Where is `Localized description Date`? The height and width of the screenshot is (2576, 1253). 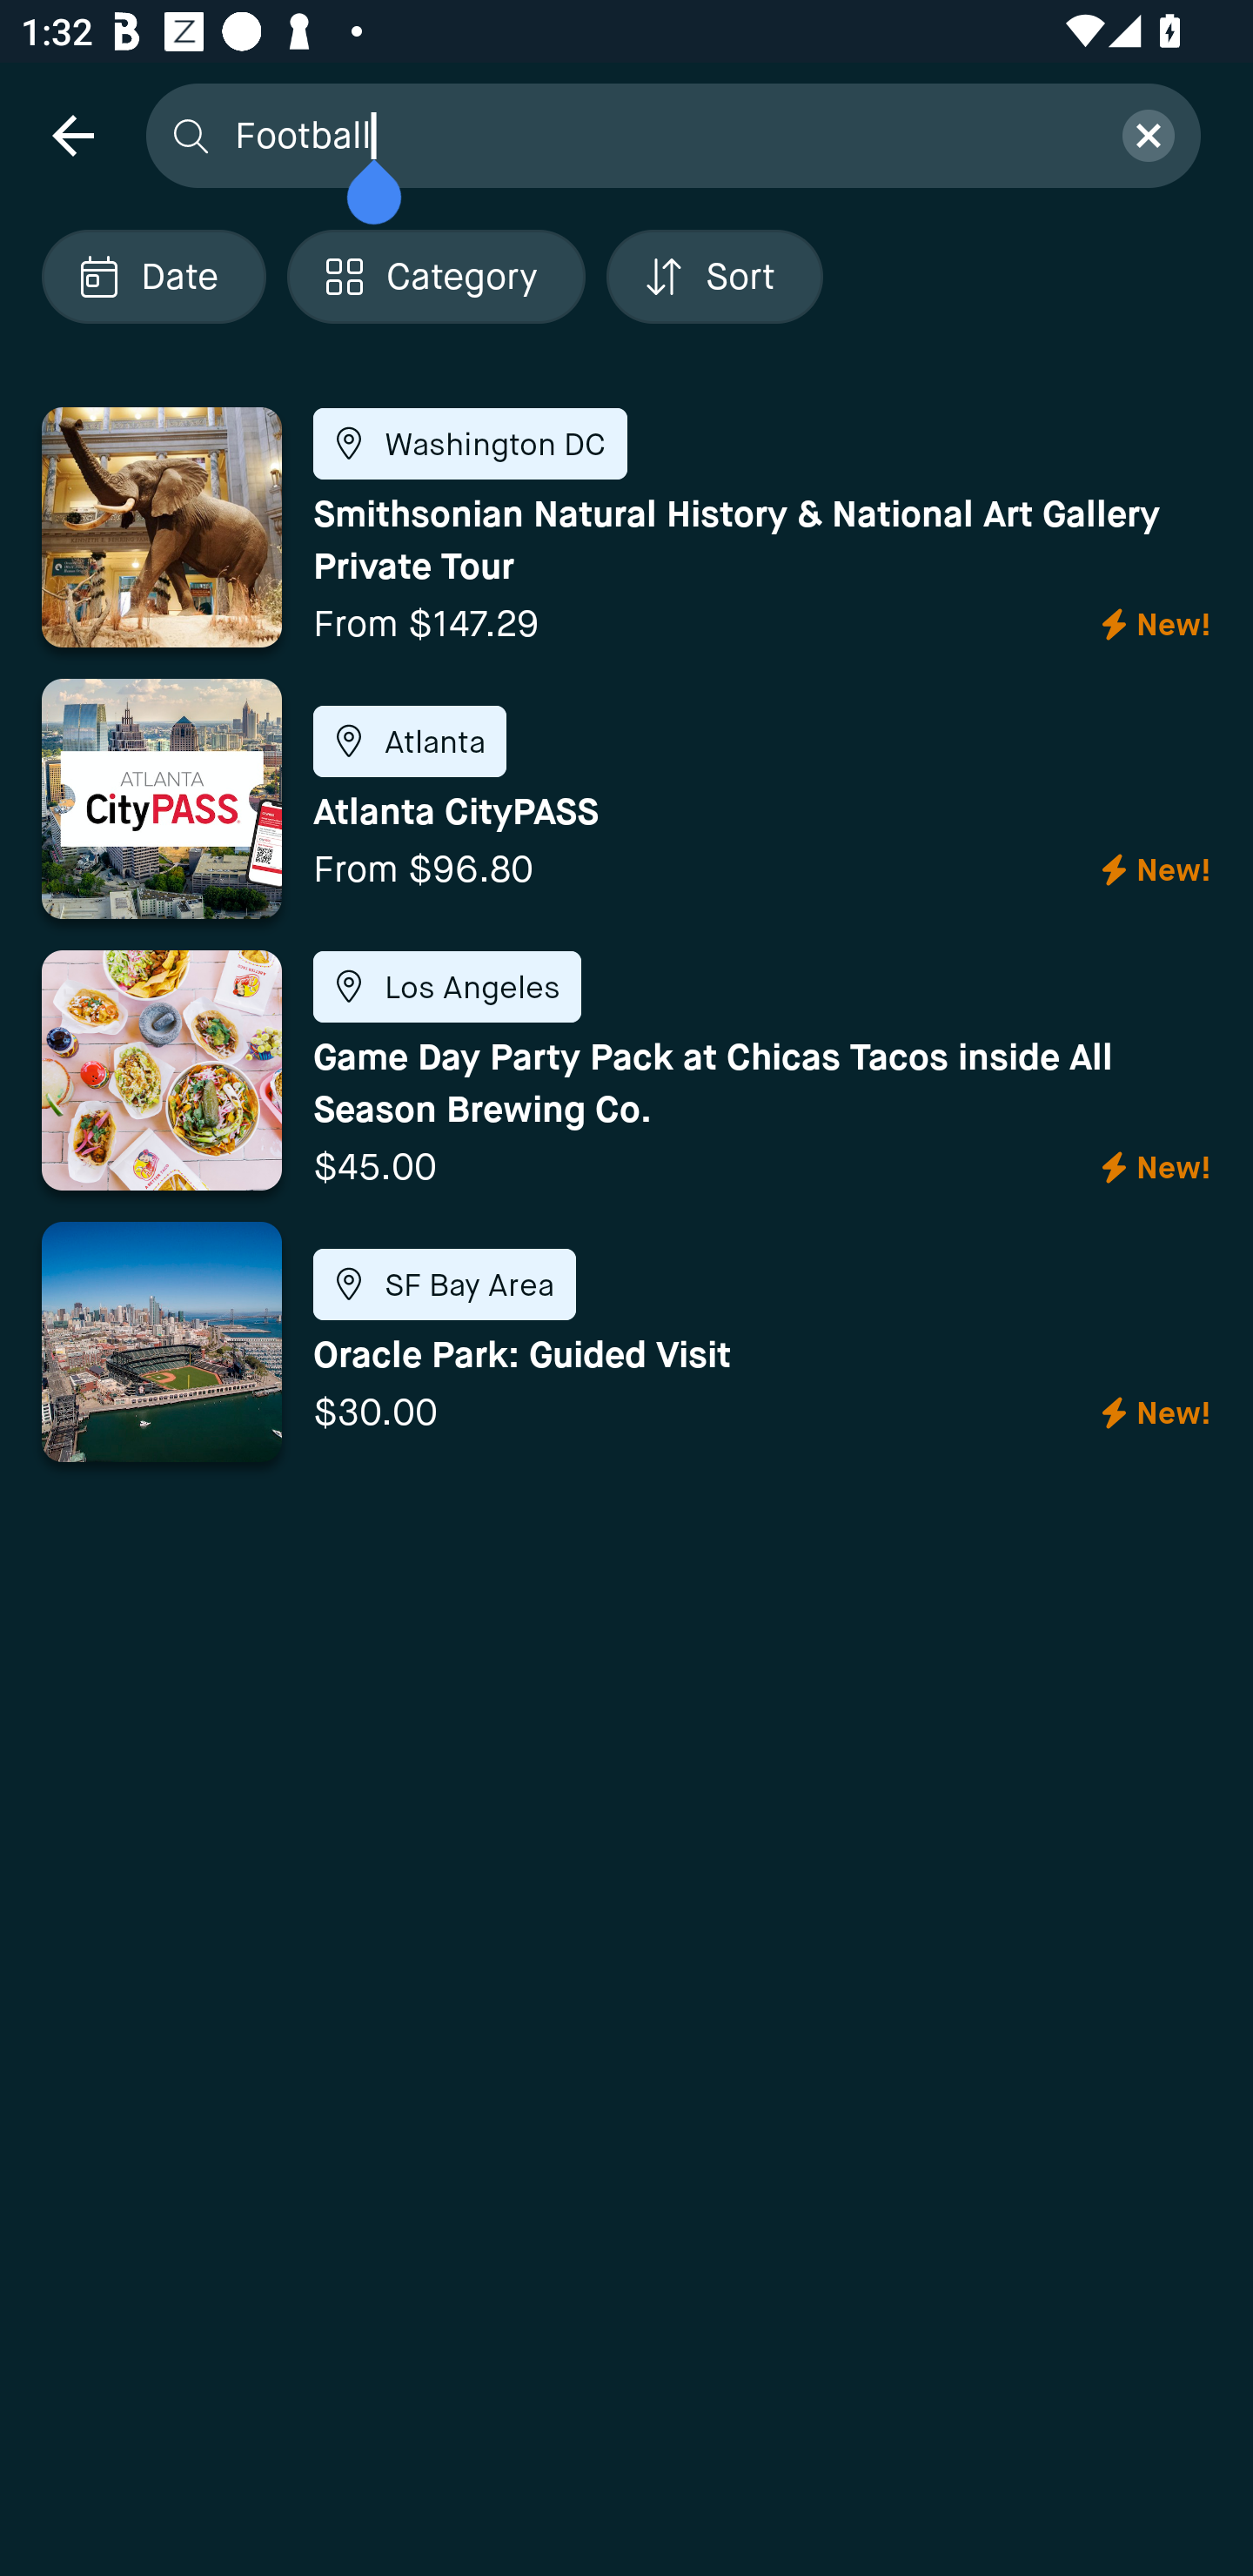 Localized description Date is located at coordinates (153, 277).